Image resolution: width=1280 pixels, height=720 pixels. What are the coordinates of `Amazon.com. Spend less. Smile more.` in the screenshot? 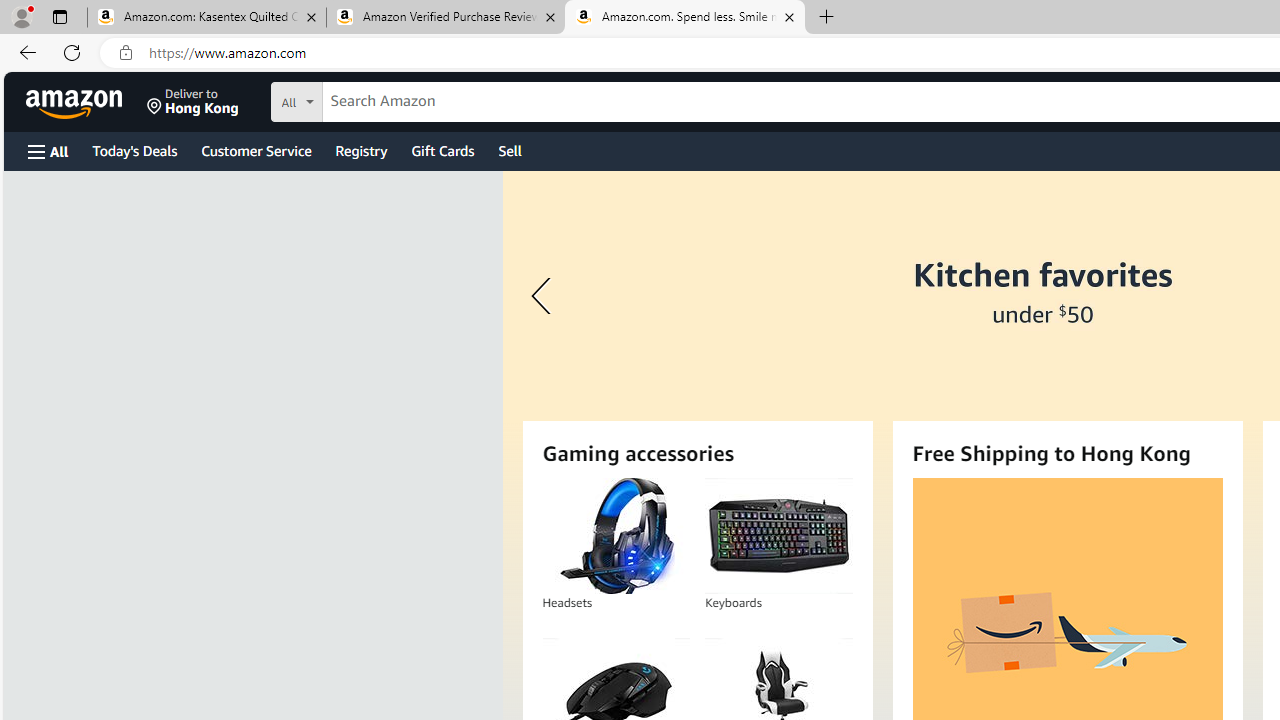 It's located at (684, 18).